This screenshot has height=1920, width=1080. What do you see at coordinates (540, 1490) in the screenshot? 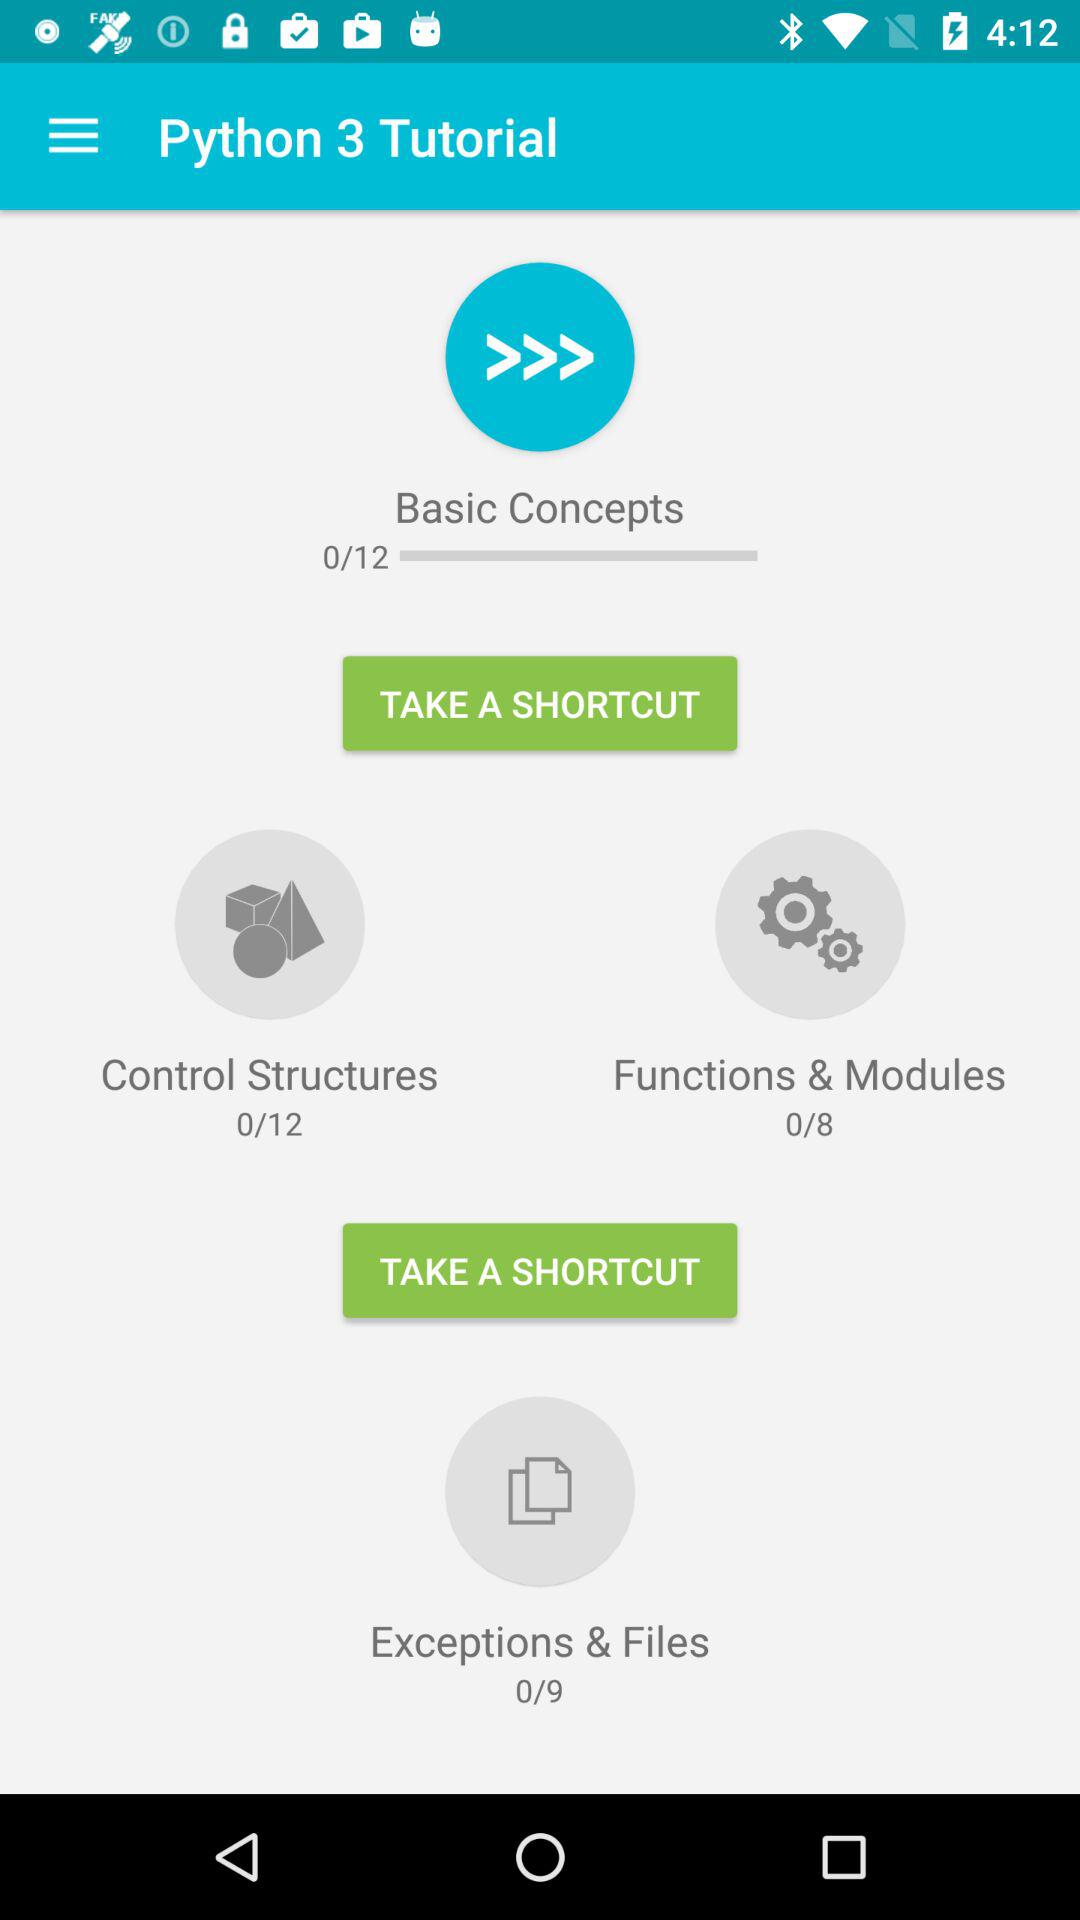
I see `click on logo above exceptions  files` at bounding box center [540, 1490].